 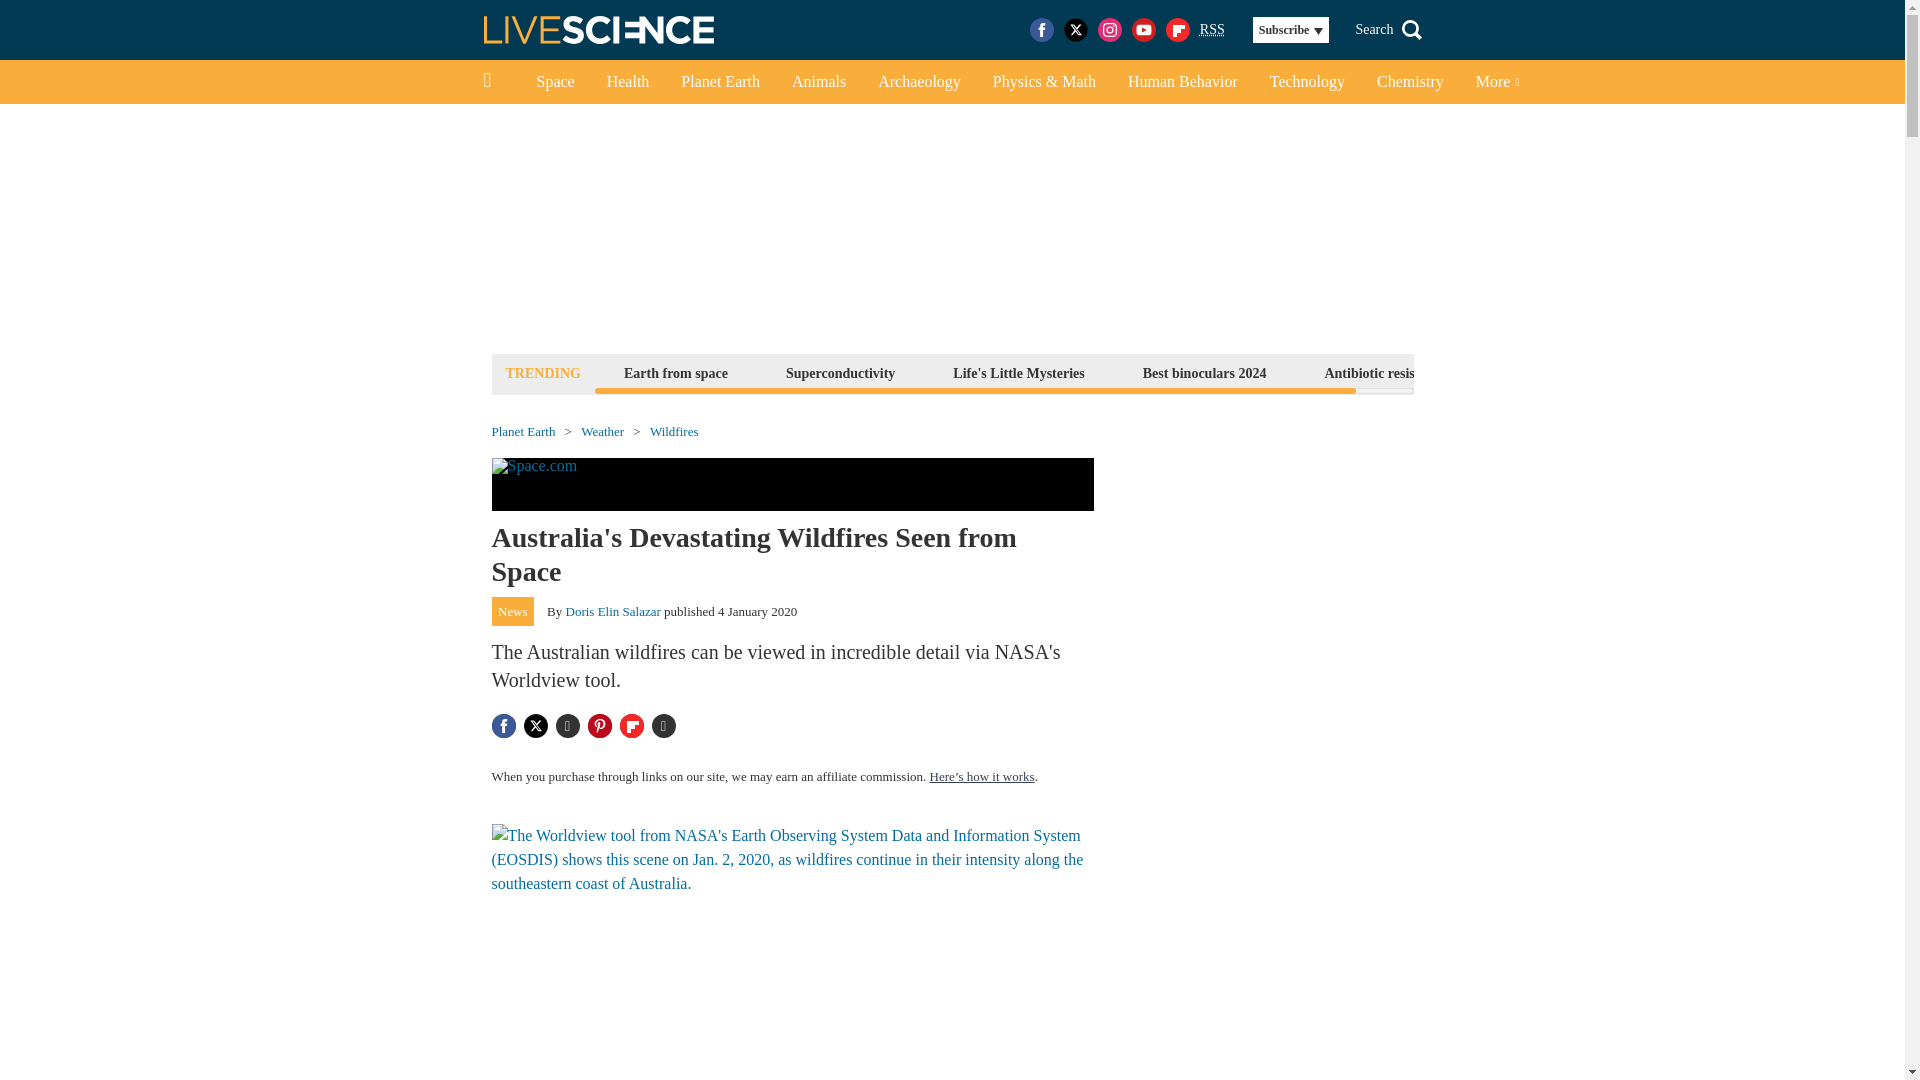 What do you see at coordinates (1410, 82) in the screenshot?
I see `Chemistry` at bounding box center [1410, 82].